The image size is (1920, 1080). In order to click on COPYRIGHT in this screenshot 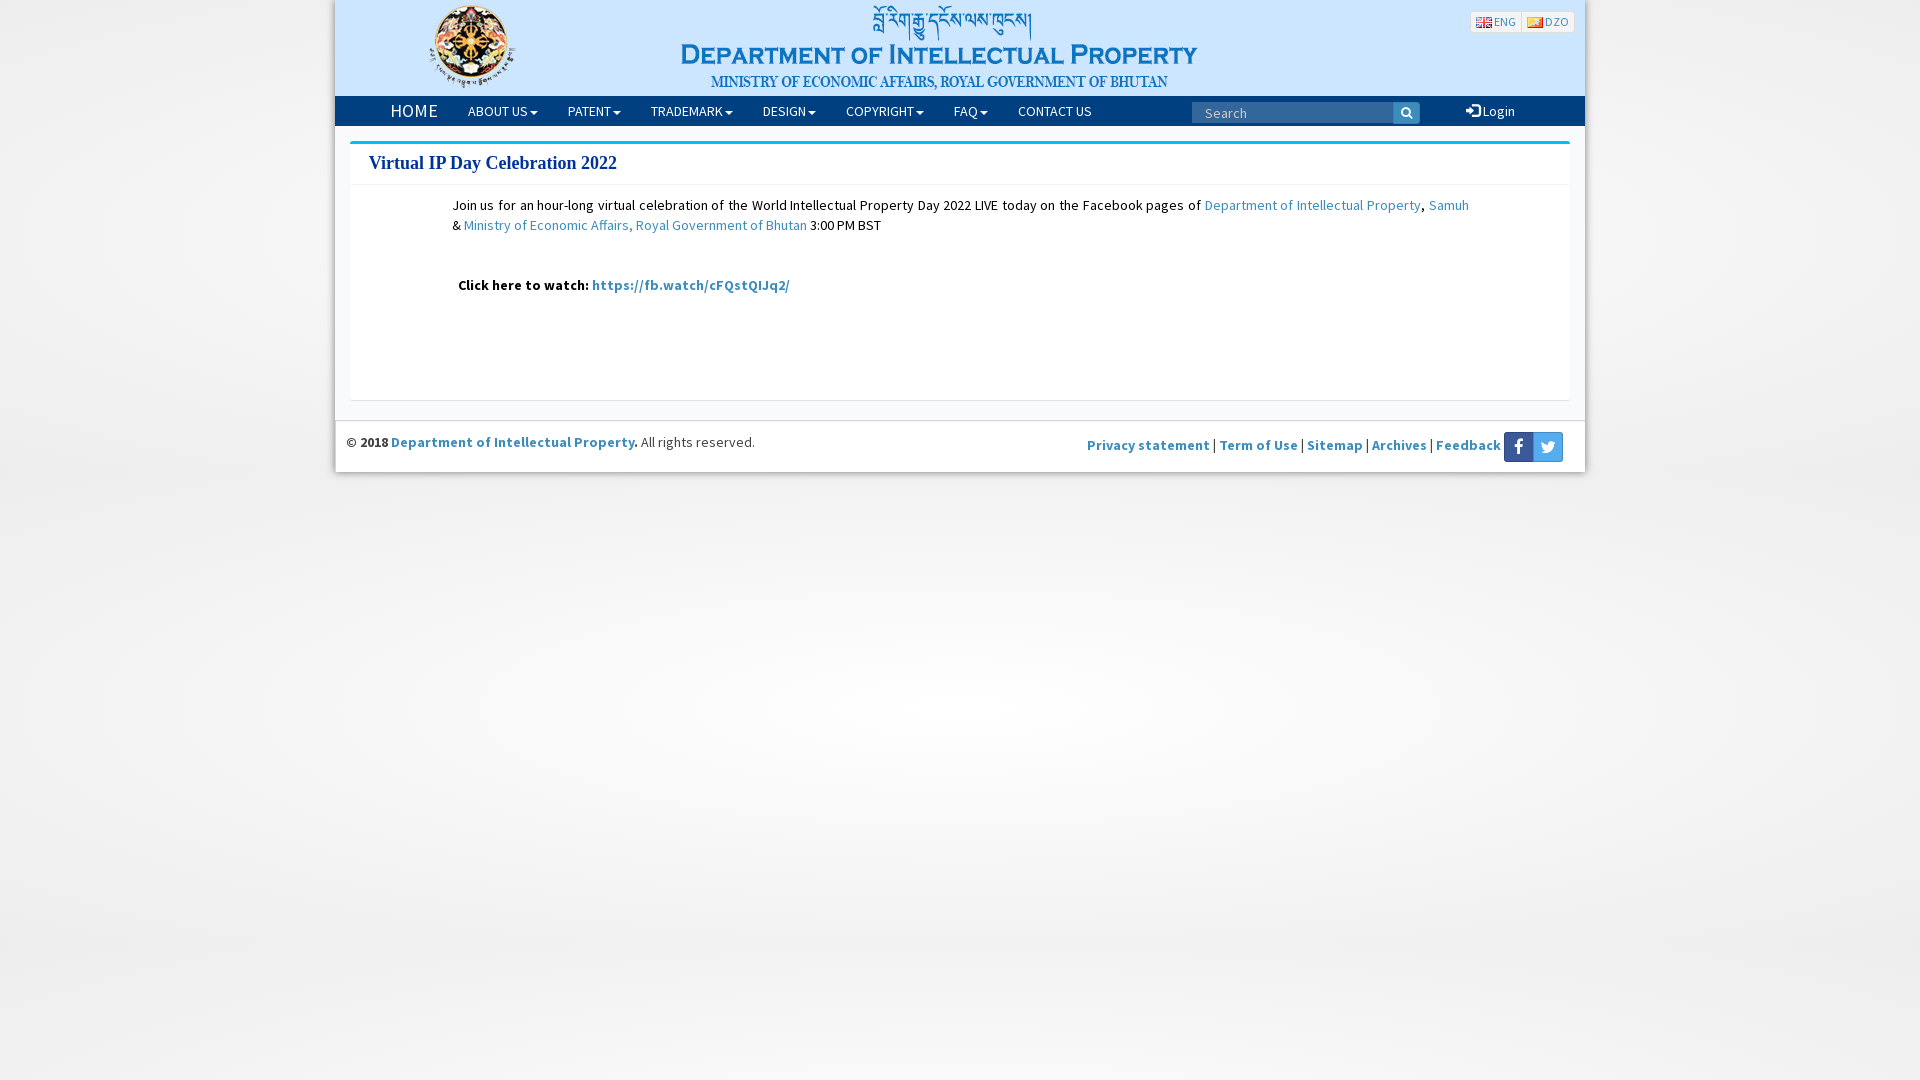, I will do `click(885, 111)`.